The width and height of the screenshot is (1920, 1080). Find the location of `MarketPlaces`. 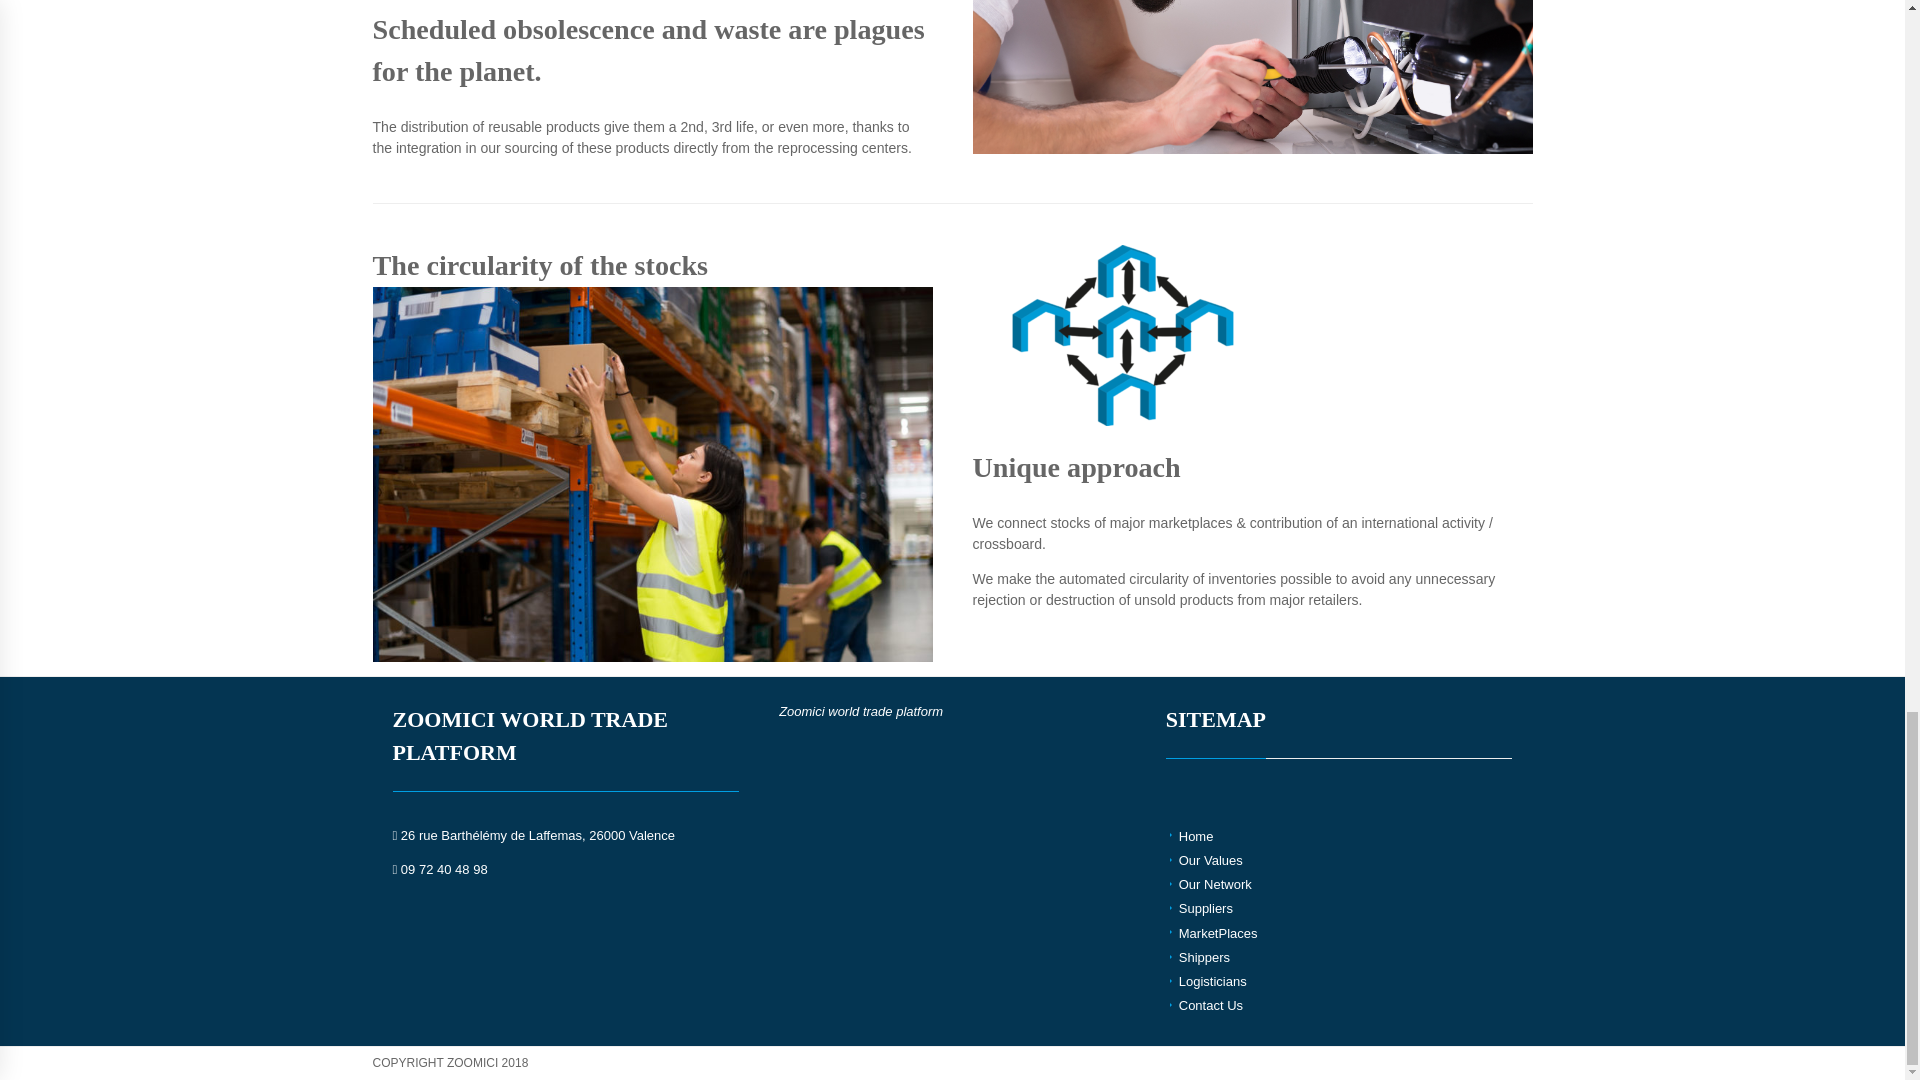

MarketPlaces is located at coordinates (1218, 932).